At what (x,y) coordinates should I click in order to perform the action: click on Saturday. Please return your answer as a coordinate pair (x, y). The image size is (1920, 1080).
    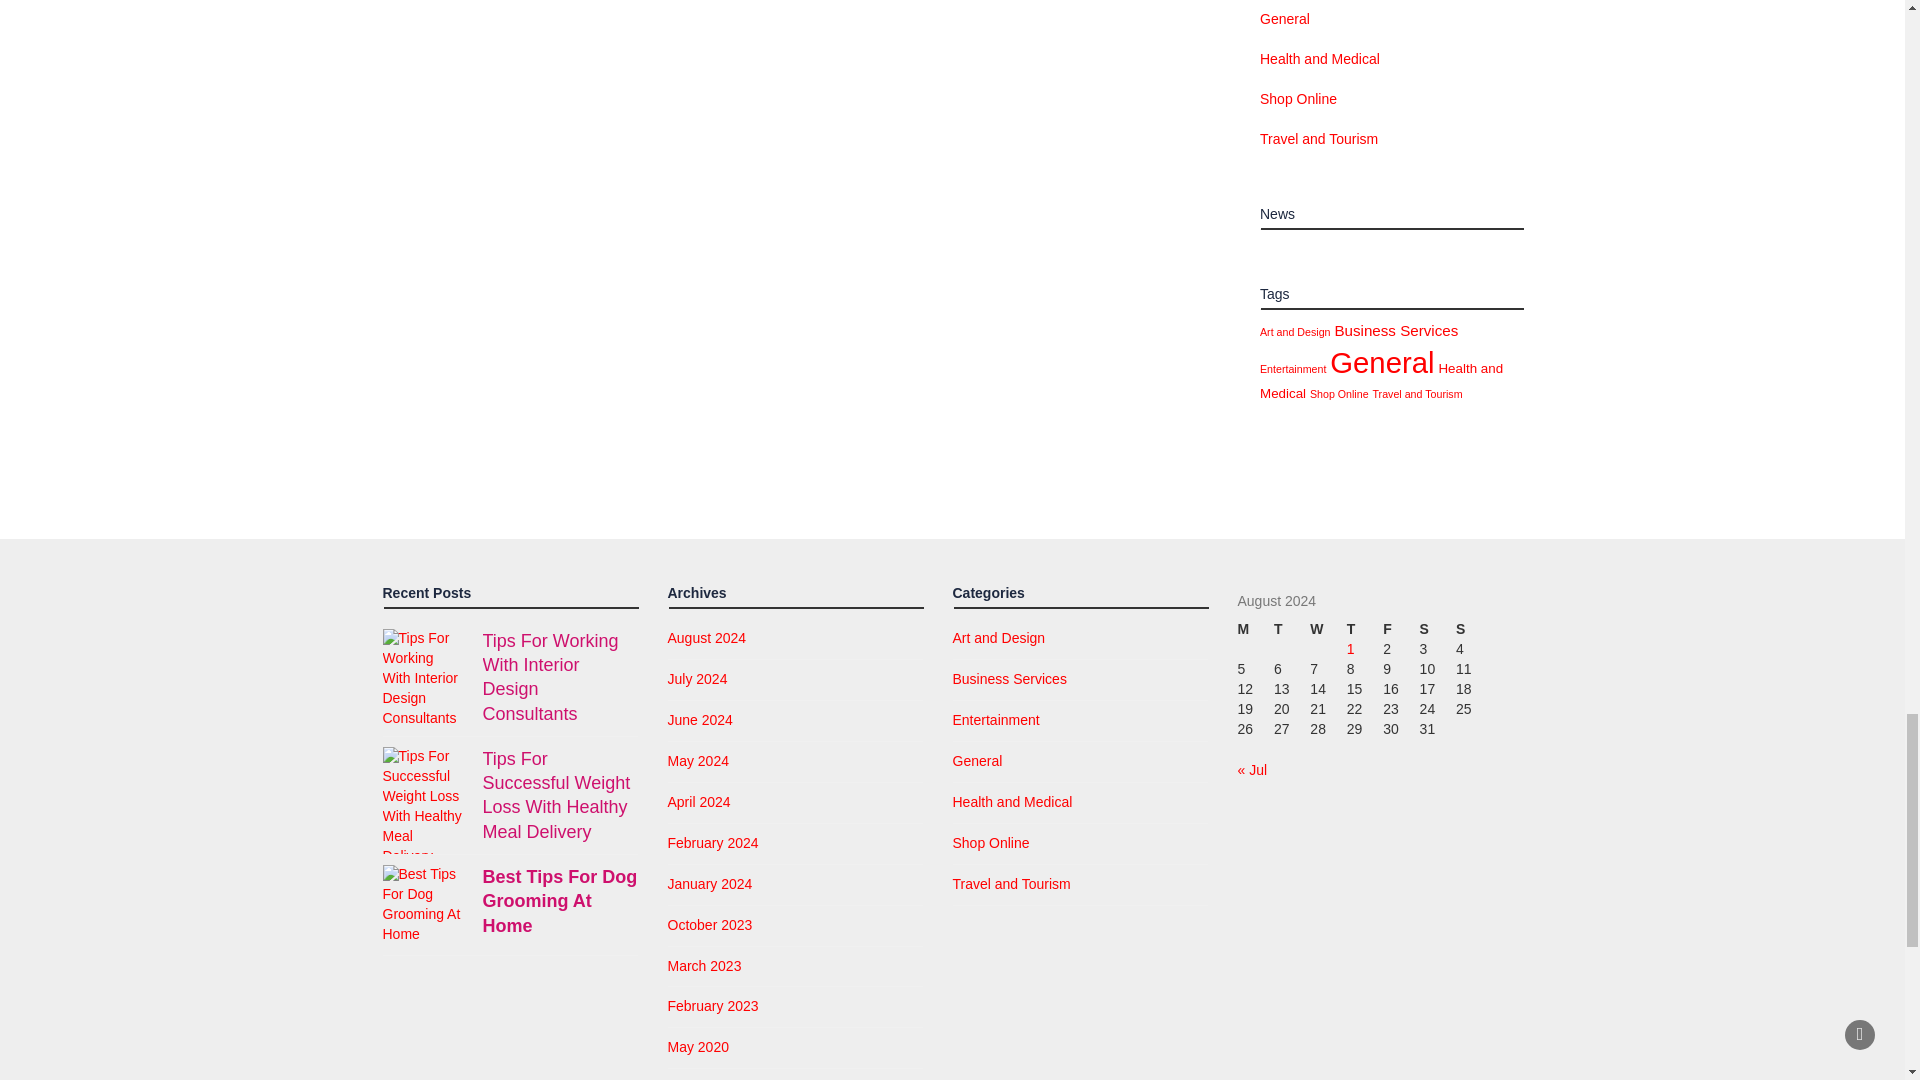
    Looking at the image, I should click on (1438, 630).